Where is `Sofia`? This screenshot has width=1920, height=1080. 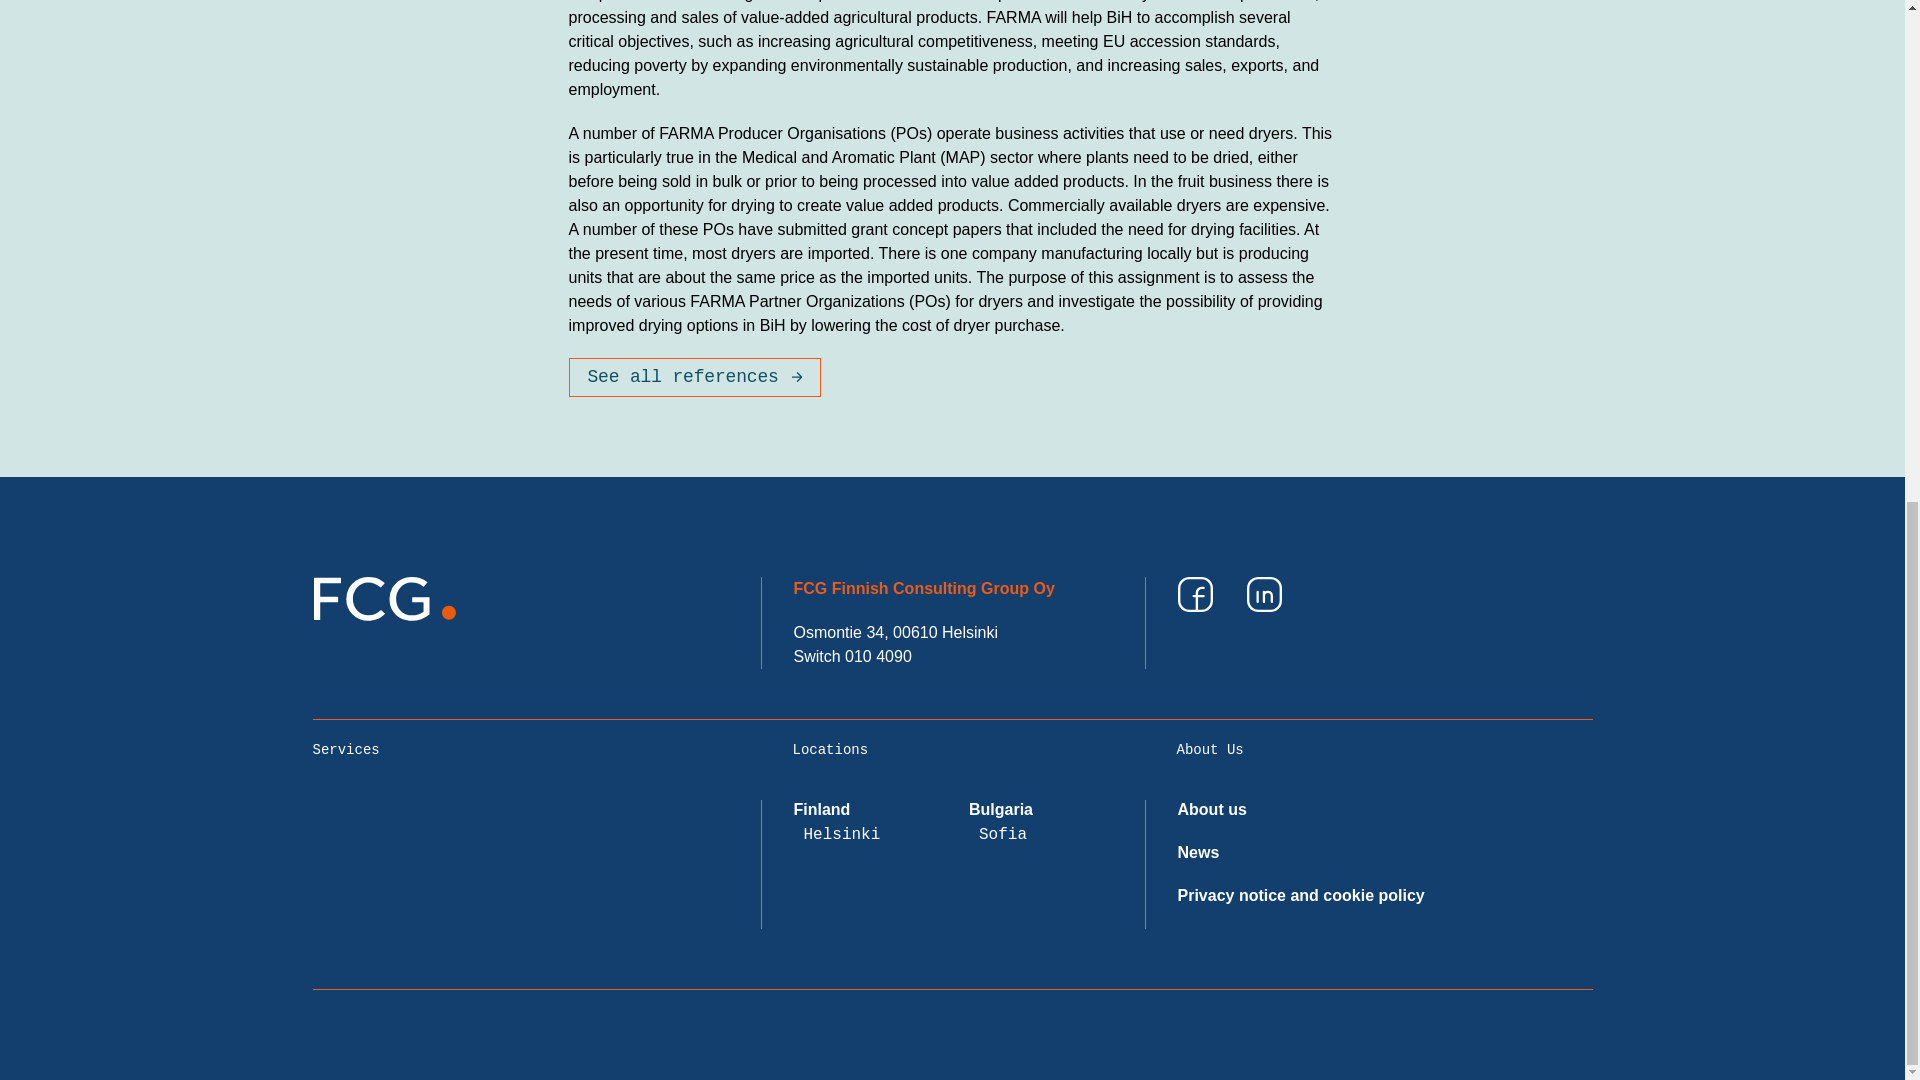
Sofia is located at coordinates (1003, 834).